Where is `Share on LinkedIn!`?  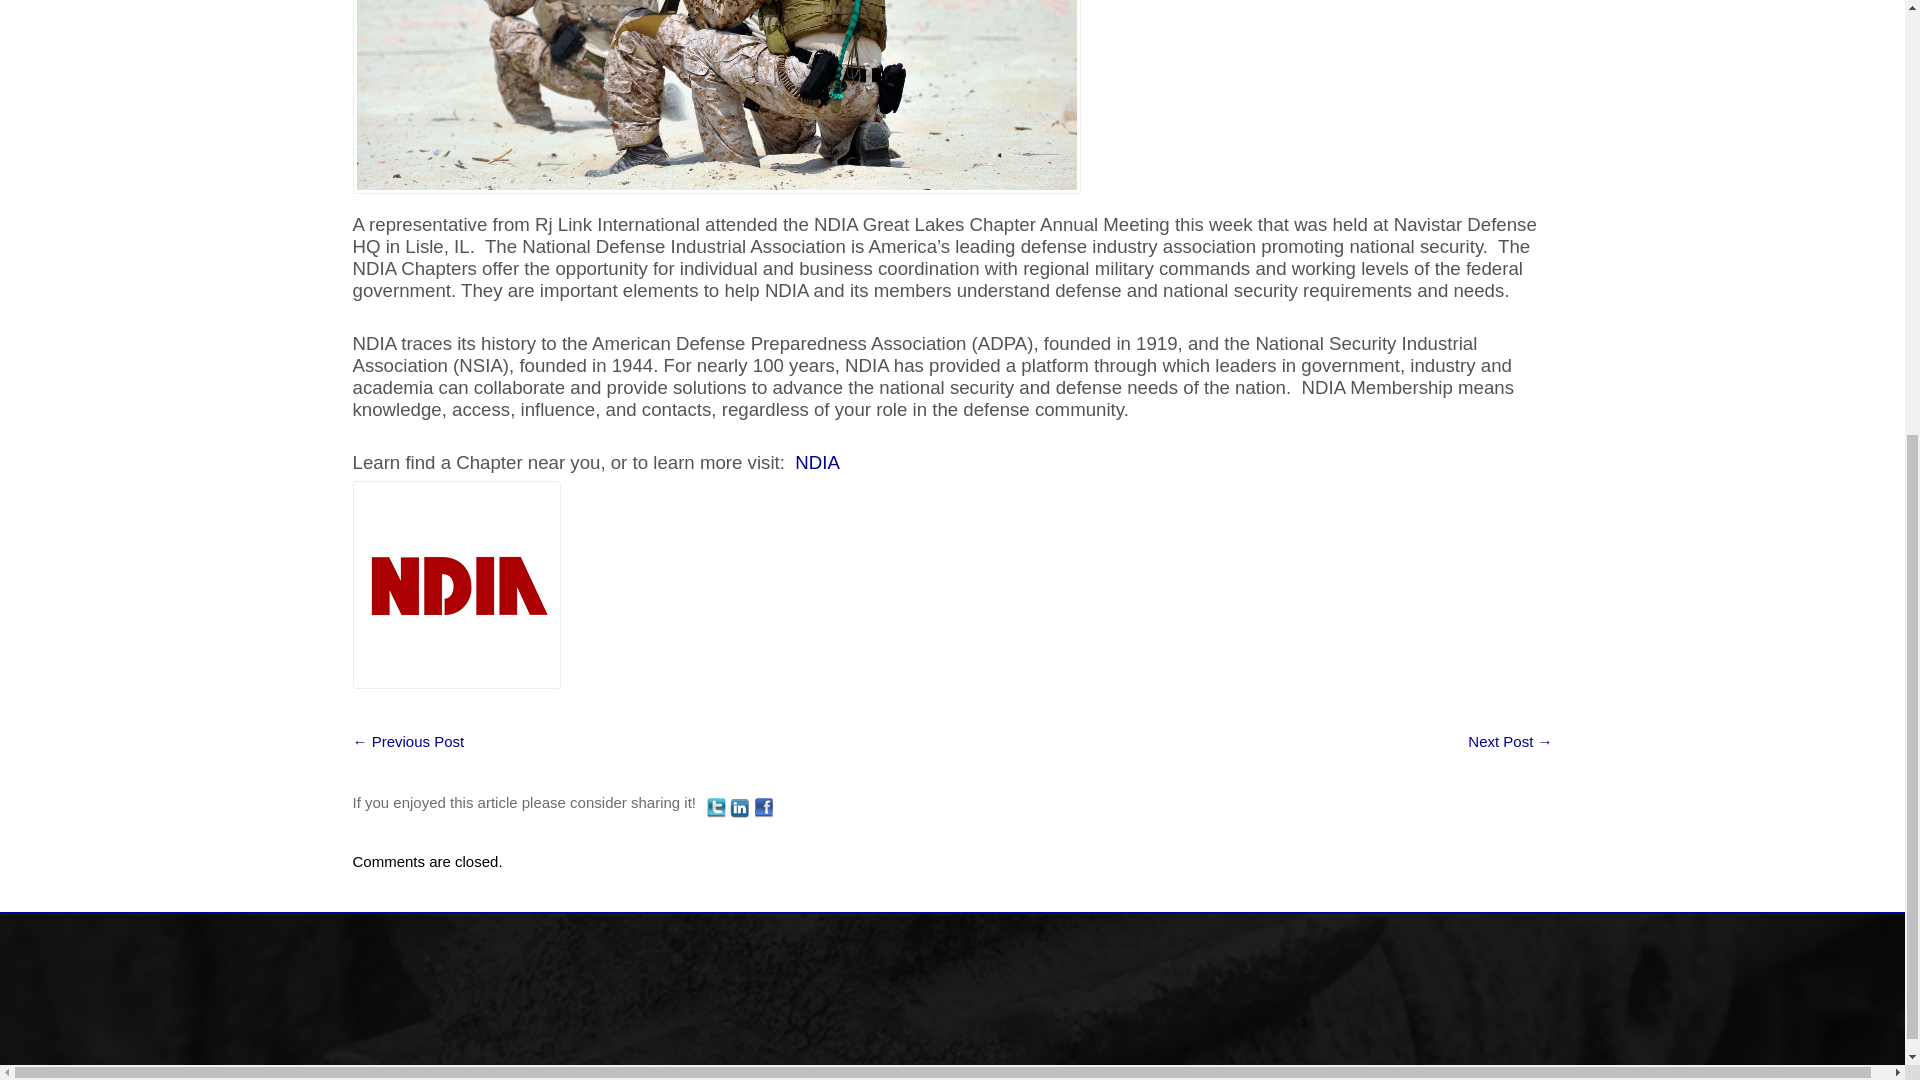 Share on LinkedIn! is located at coordinates (742, 806).